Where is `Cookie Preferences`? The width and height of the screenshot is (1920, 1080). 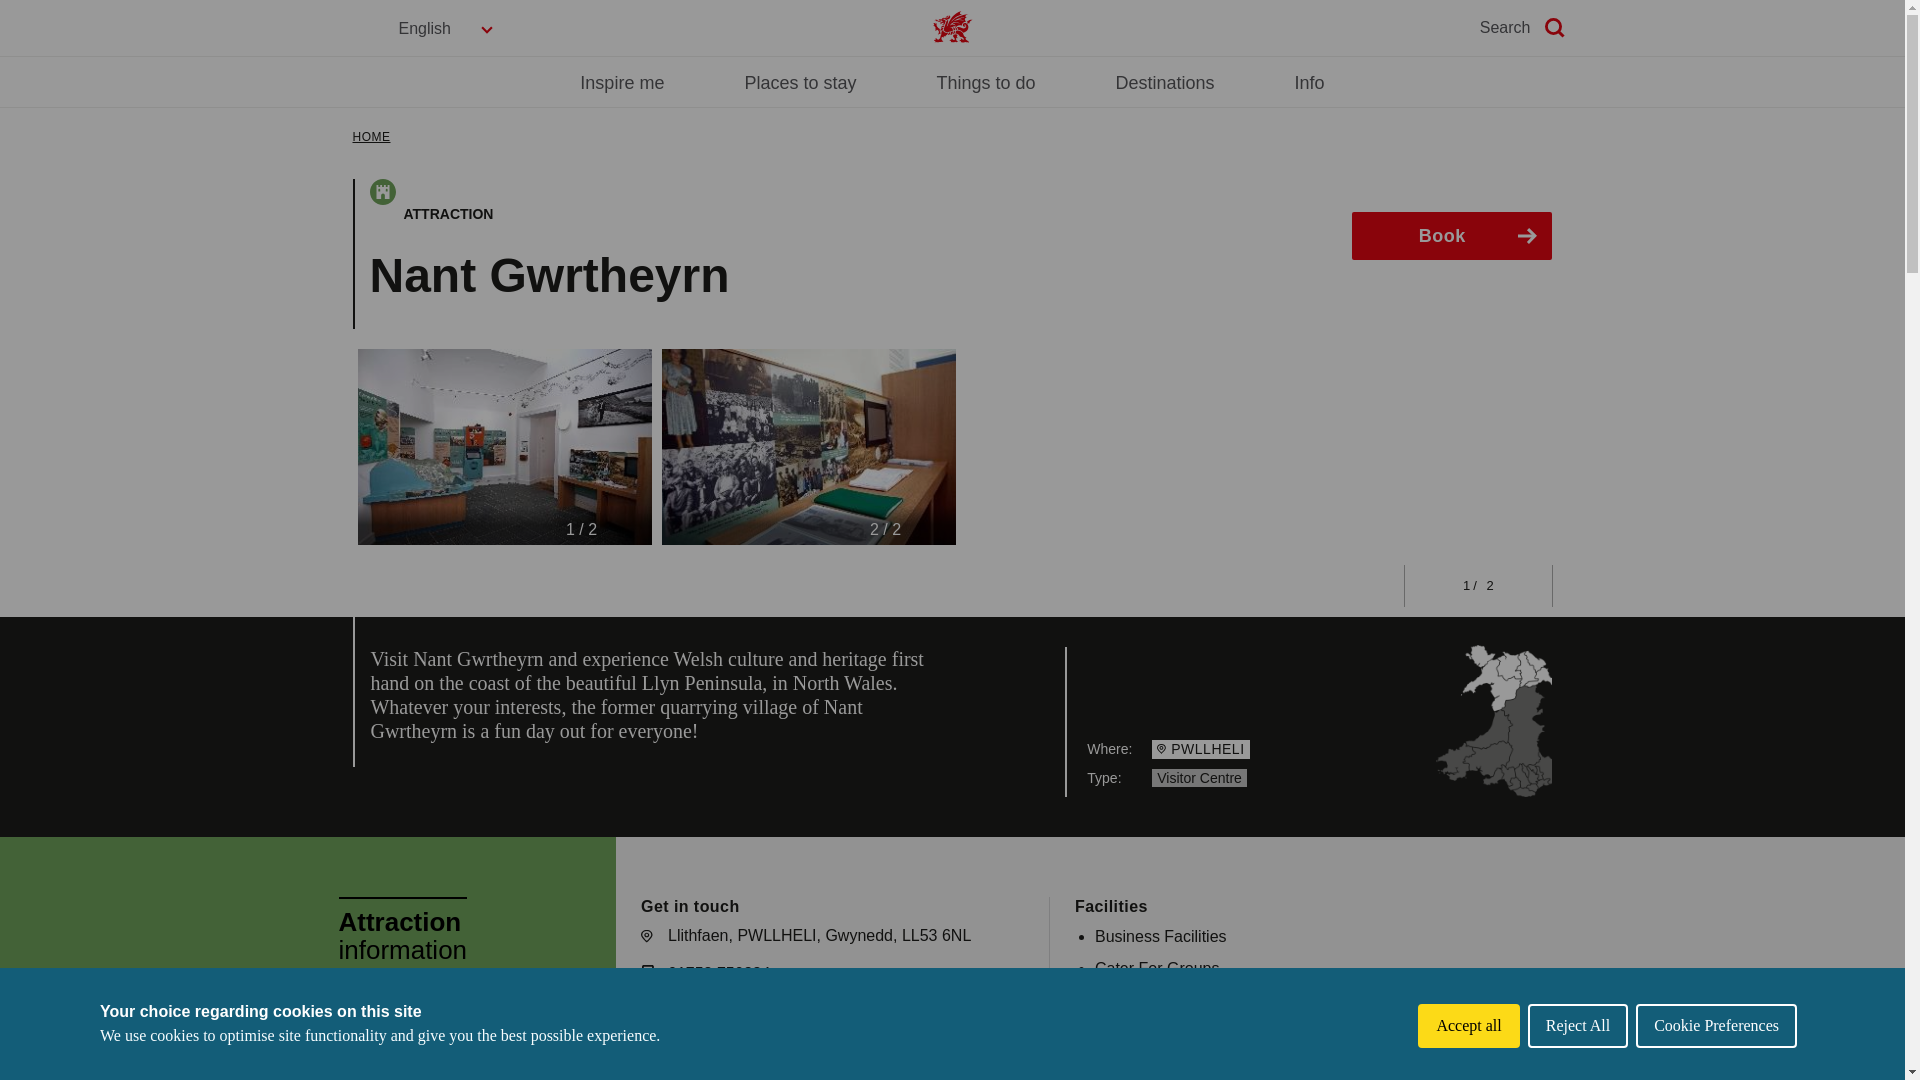
Cookie Preferences is located at coordinates (1716, 1026).